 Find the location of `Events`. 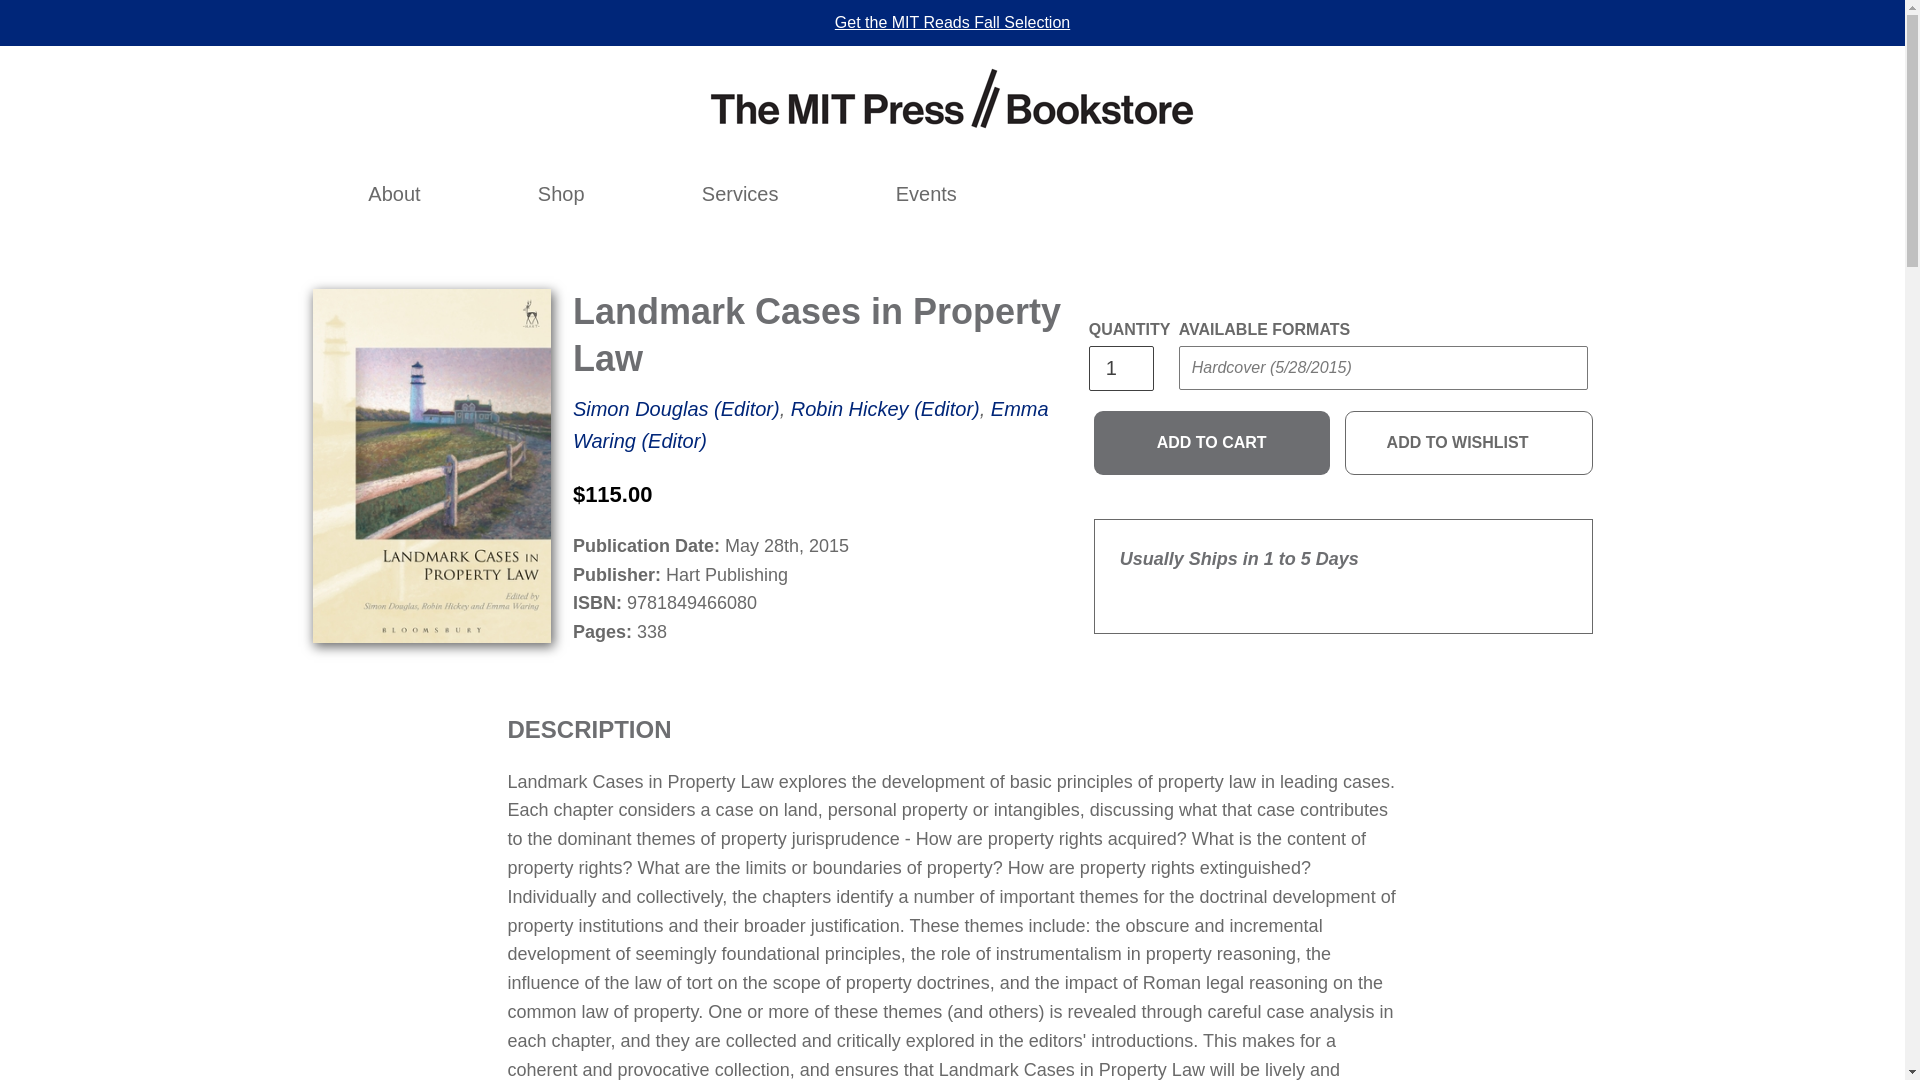

Events is located at coordinates (926, 194).